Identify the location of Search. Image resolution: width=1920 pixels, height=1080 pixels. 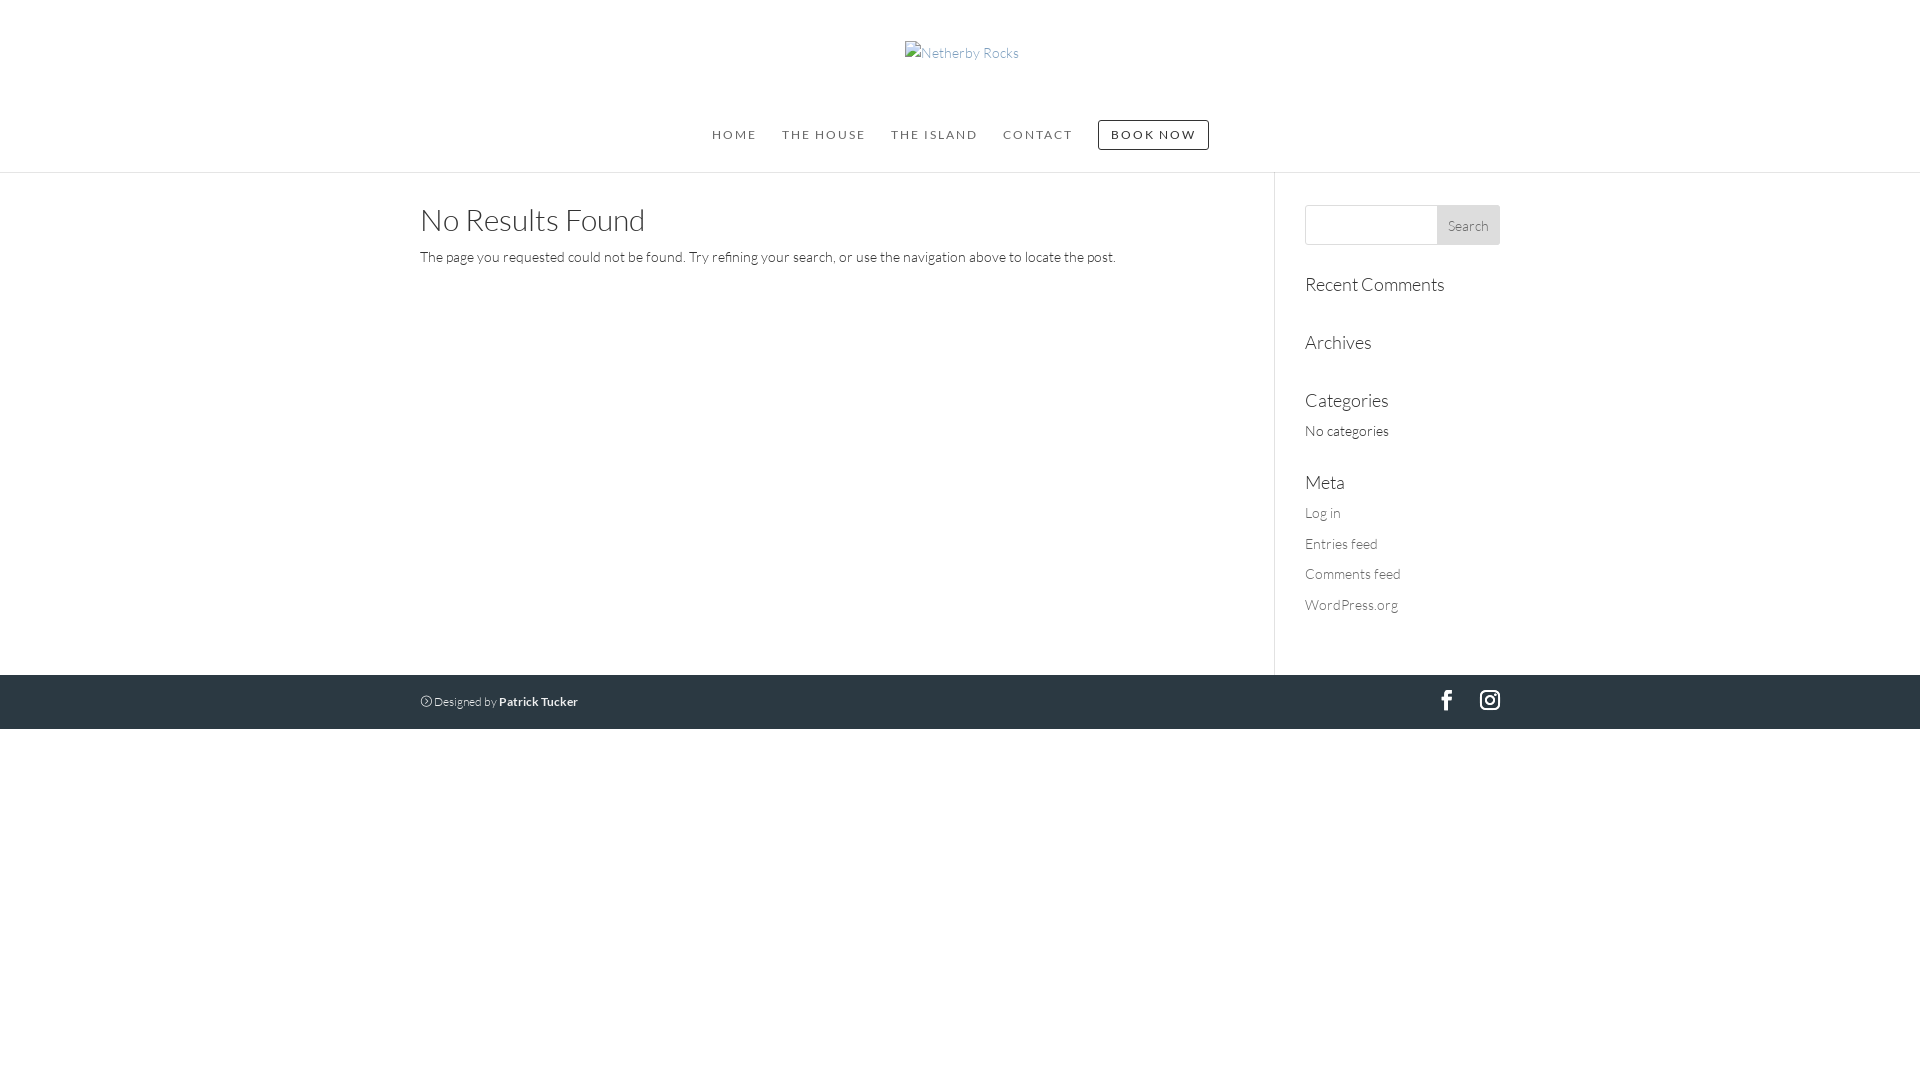
(1468, 225).